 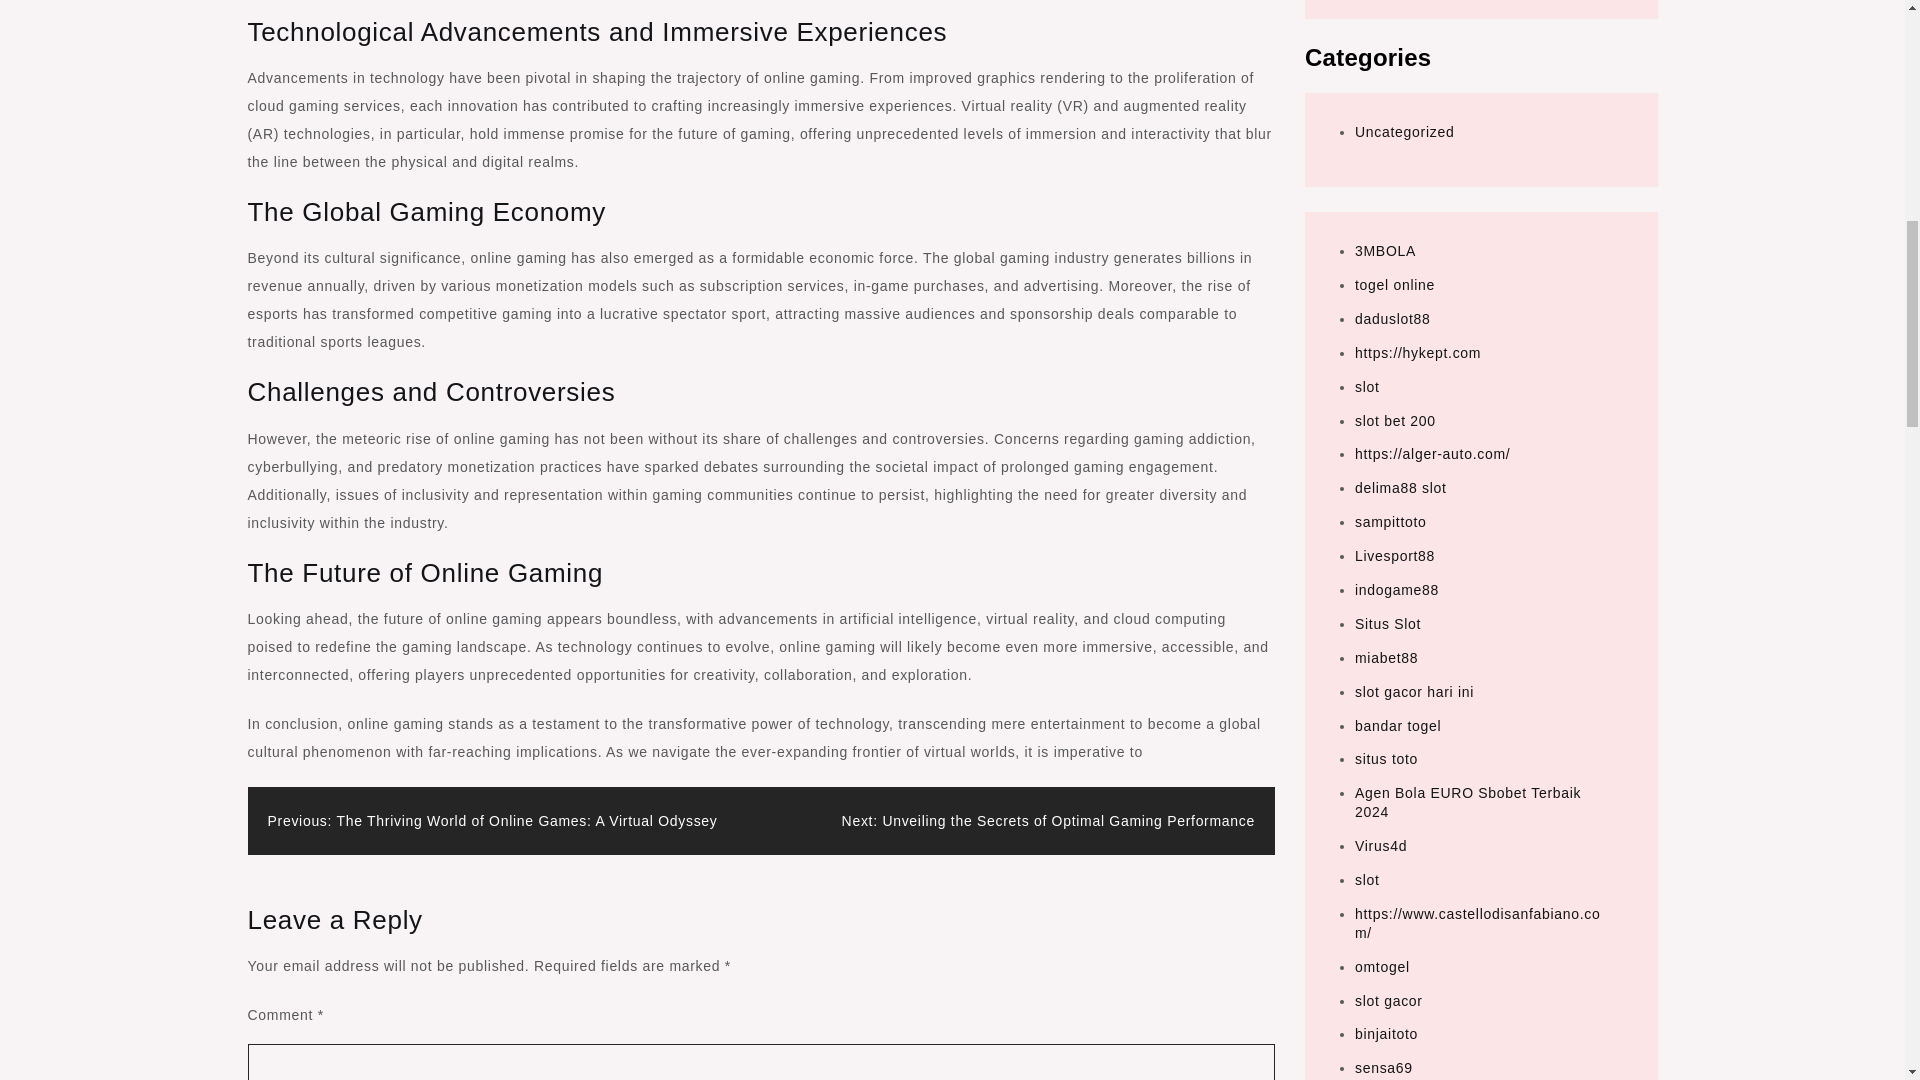 I want to click on Next: Unveiling the Secrets of Optimal Gaming Performance, so click(x=1048, y=821).